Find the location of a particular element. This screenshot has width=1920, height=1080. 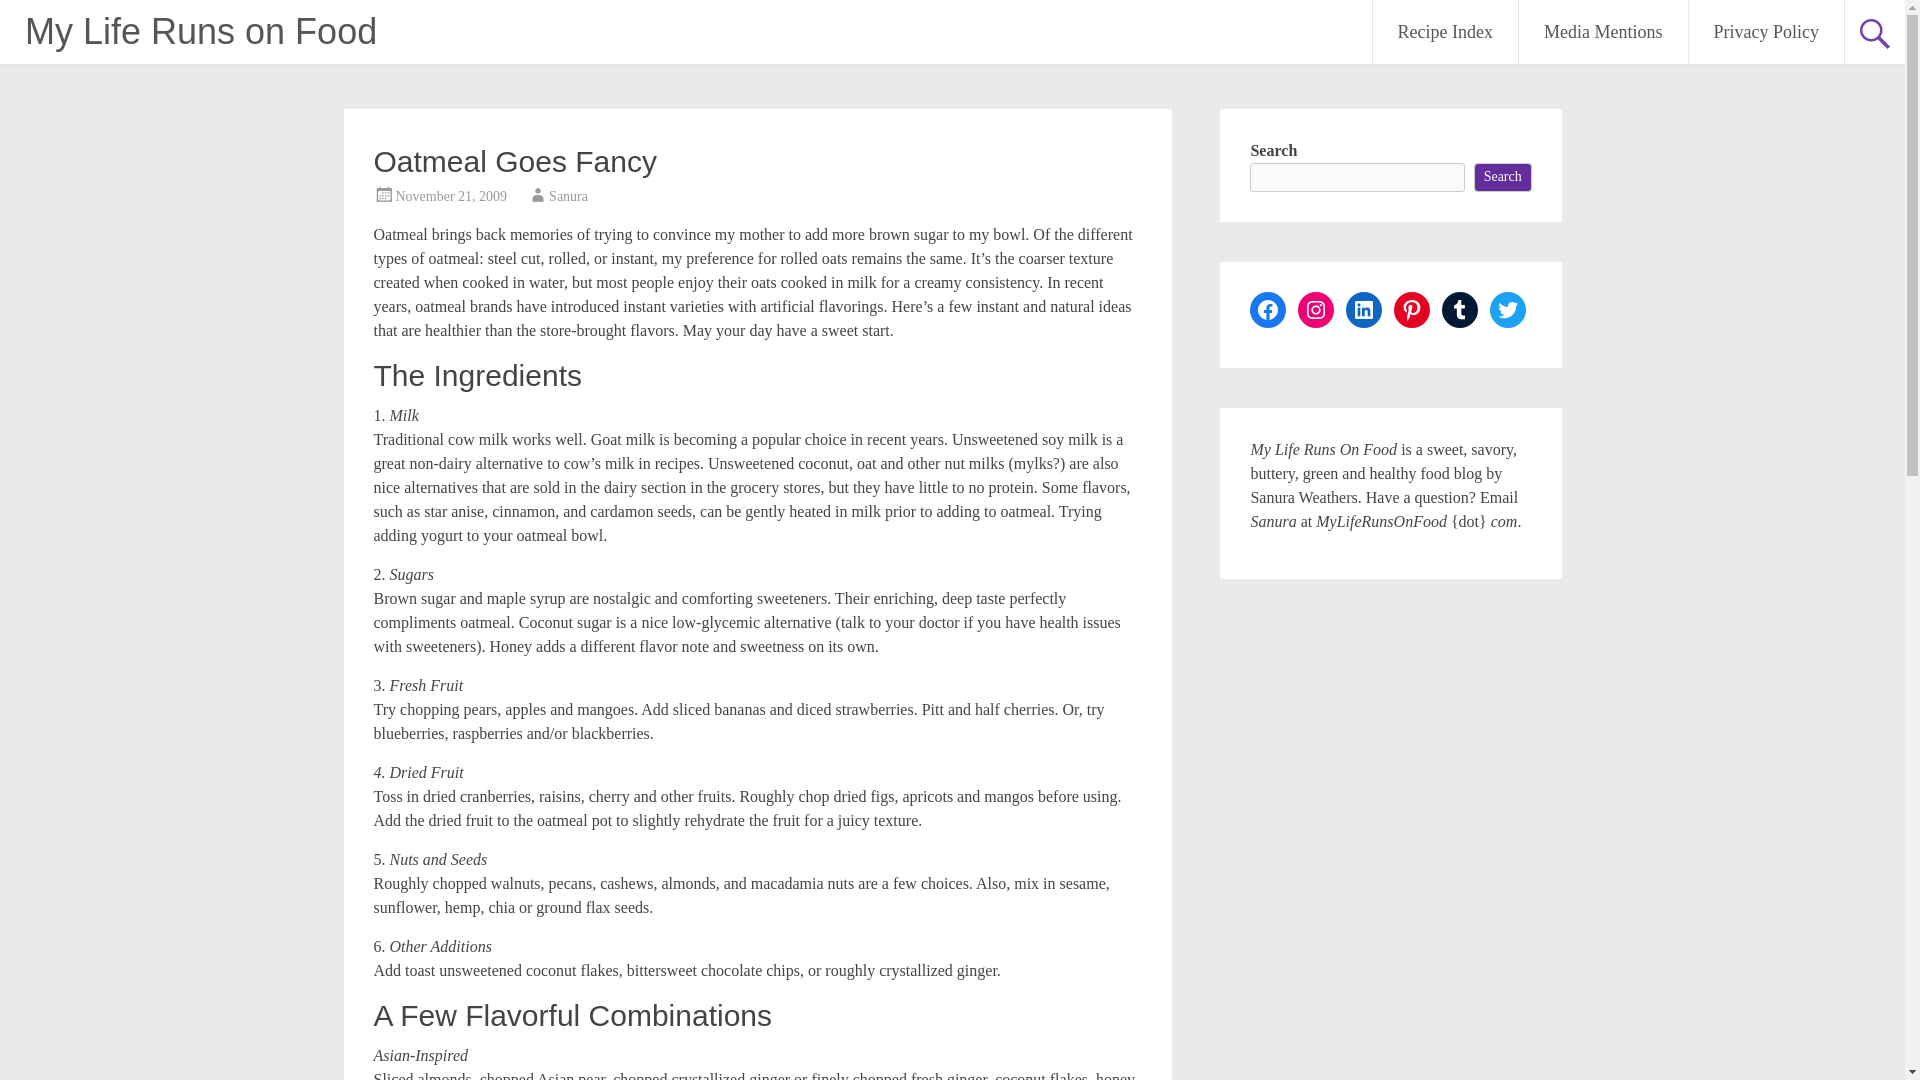

Tumblr is located at coordinates (1460, 310).